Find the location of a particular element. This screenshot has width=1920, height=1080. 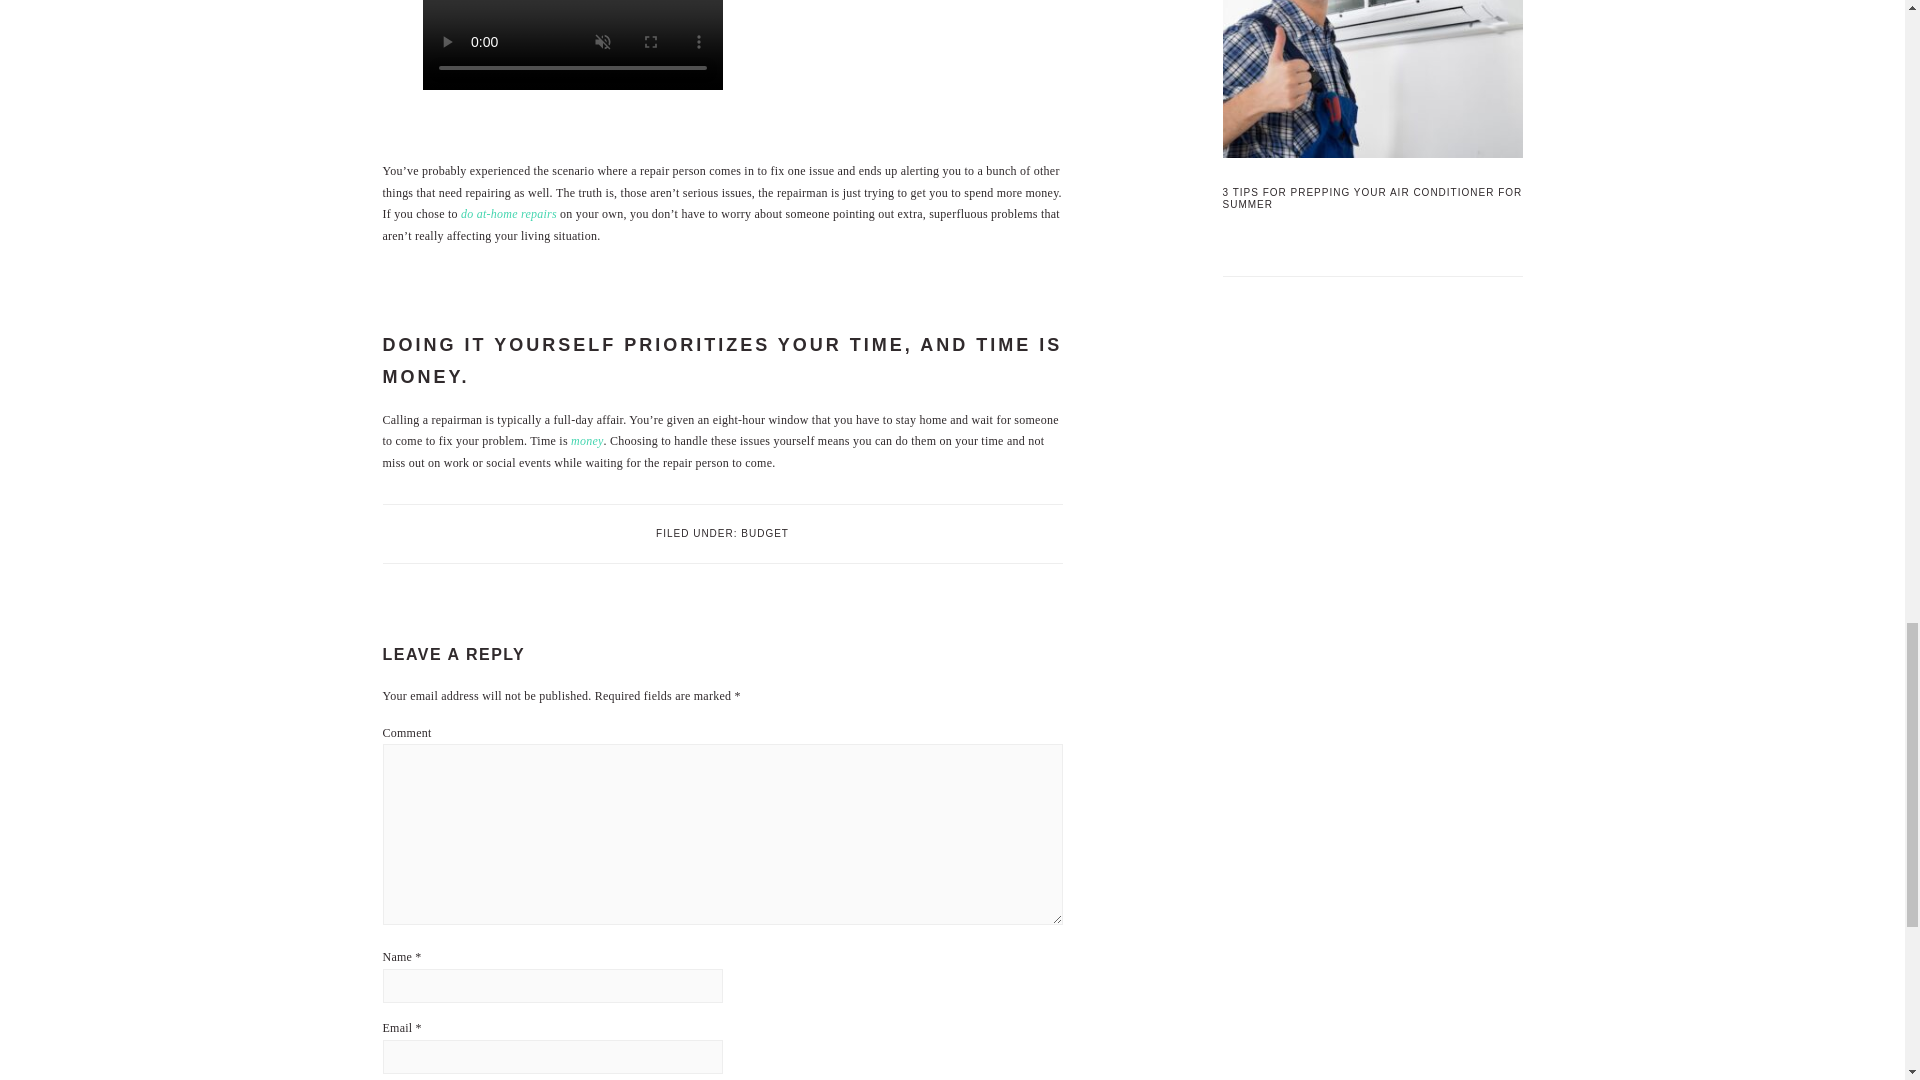

money is located at coordinates (587, 441).